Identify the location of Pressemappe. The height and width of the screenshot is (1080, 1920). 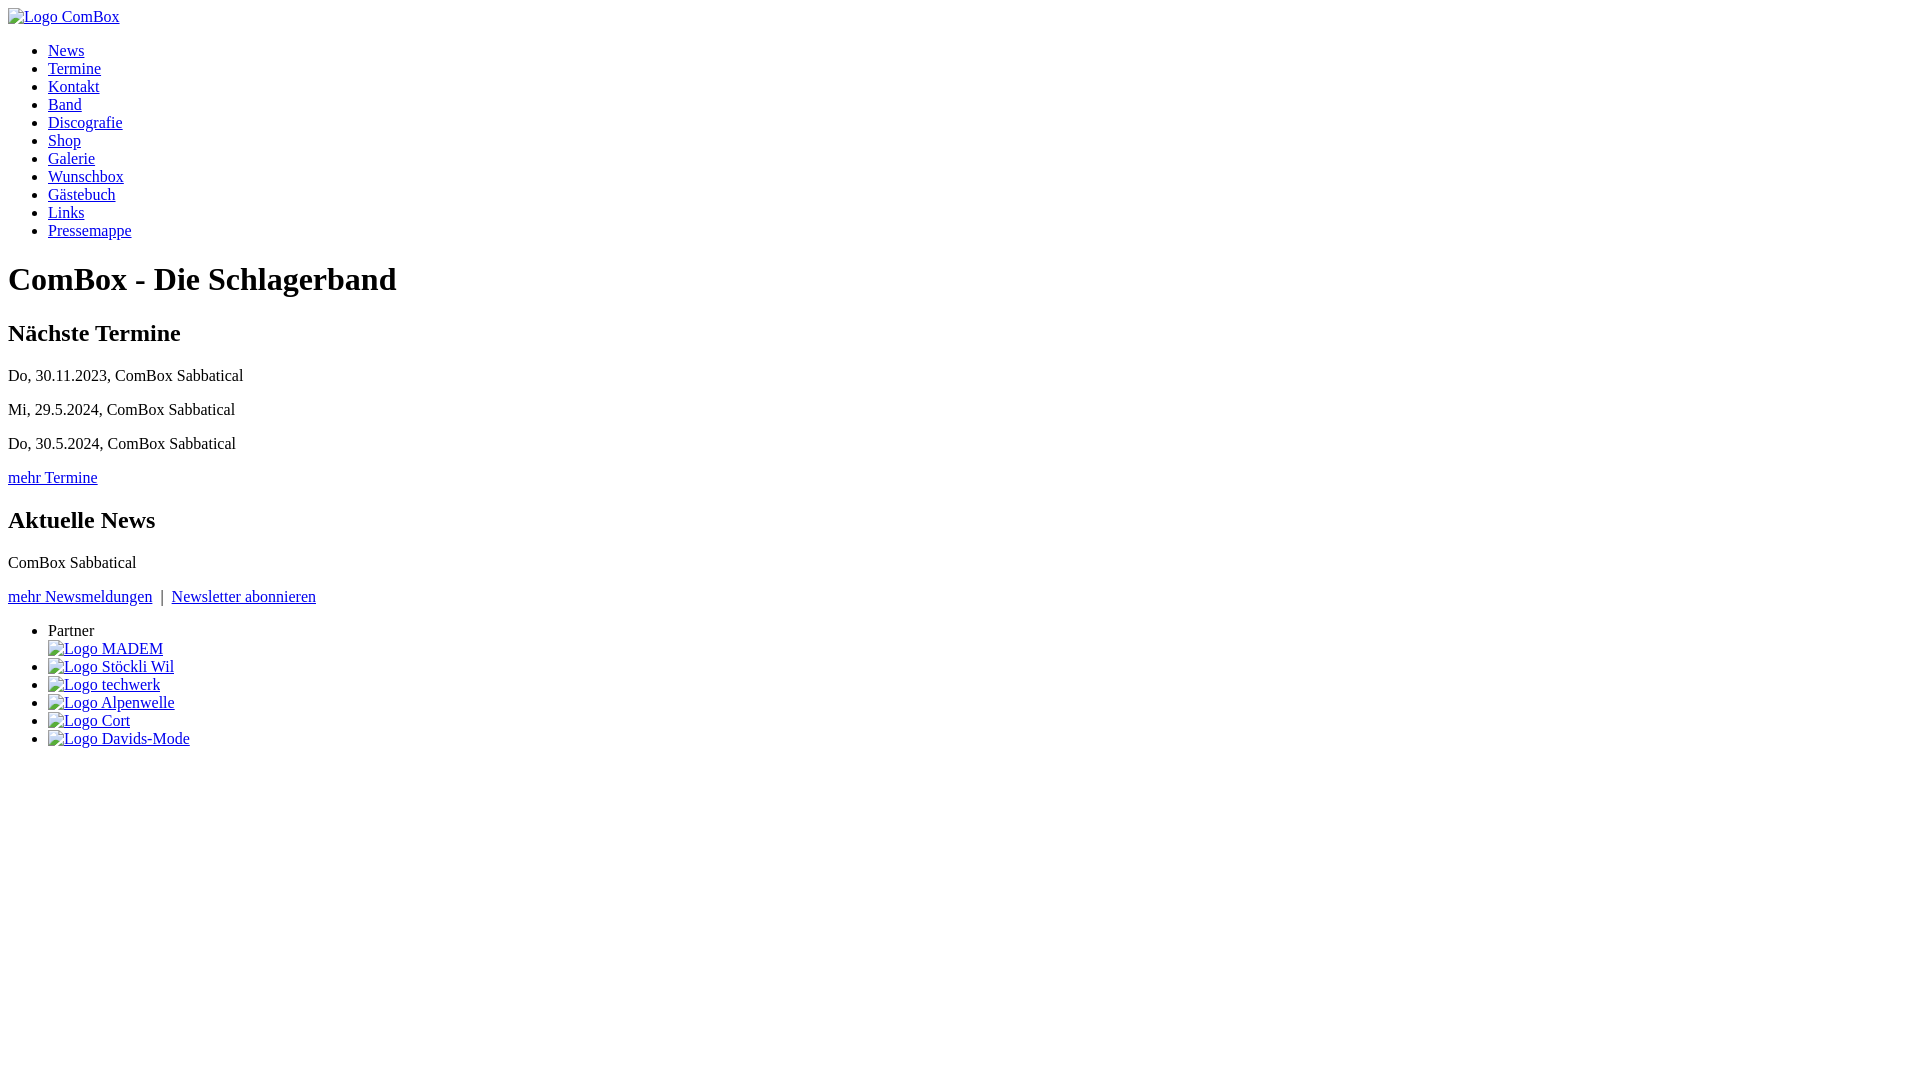
(90, 230).